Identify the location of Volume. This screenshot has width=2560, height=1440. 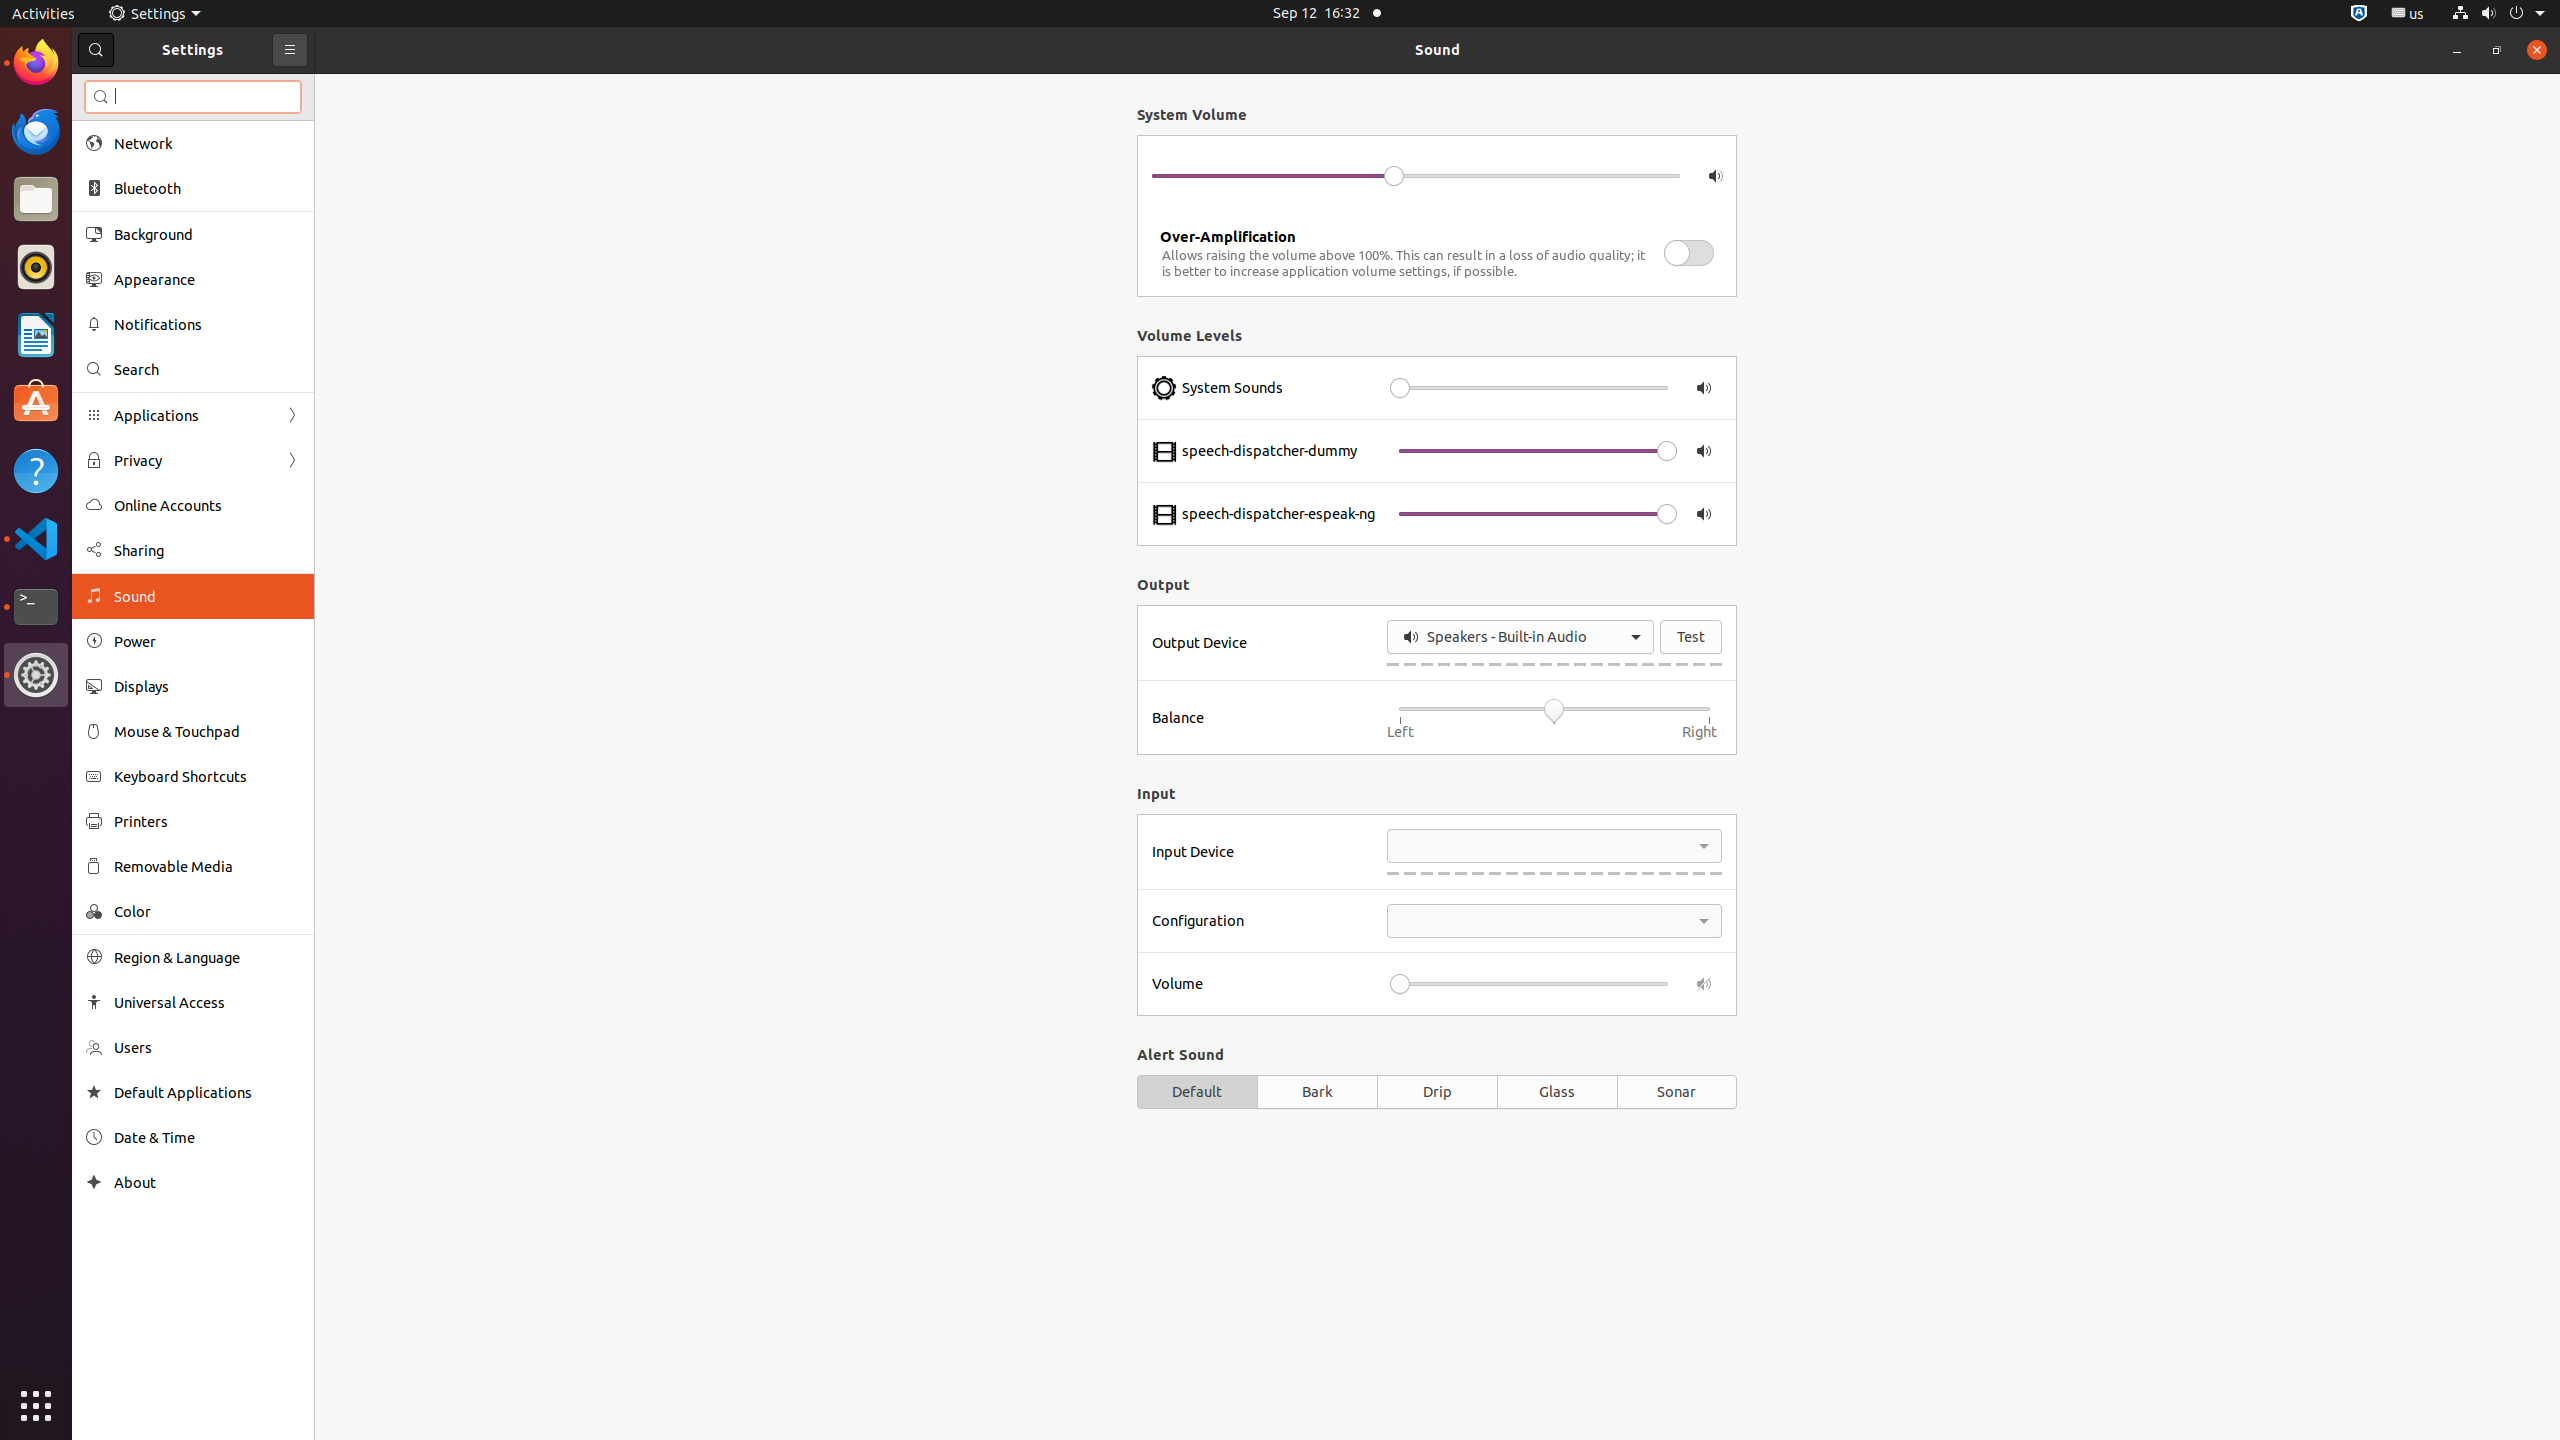
(1264, 984).